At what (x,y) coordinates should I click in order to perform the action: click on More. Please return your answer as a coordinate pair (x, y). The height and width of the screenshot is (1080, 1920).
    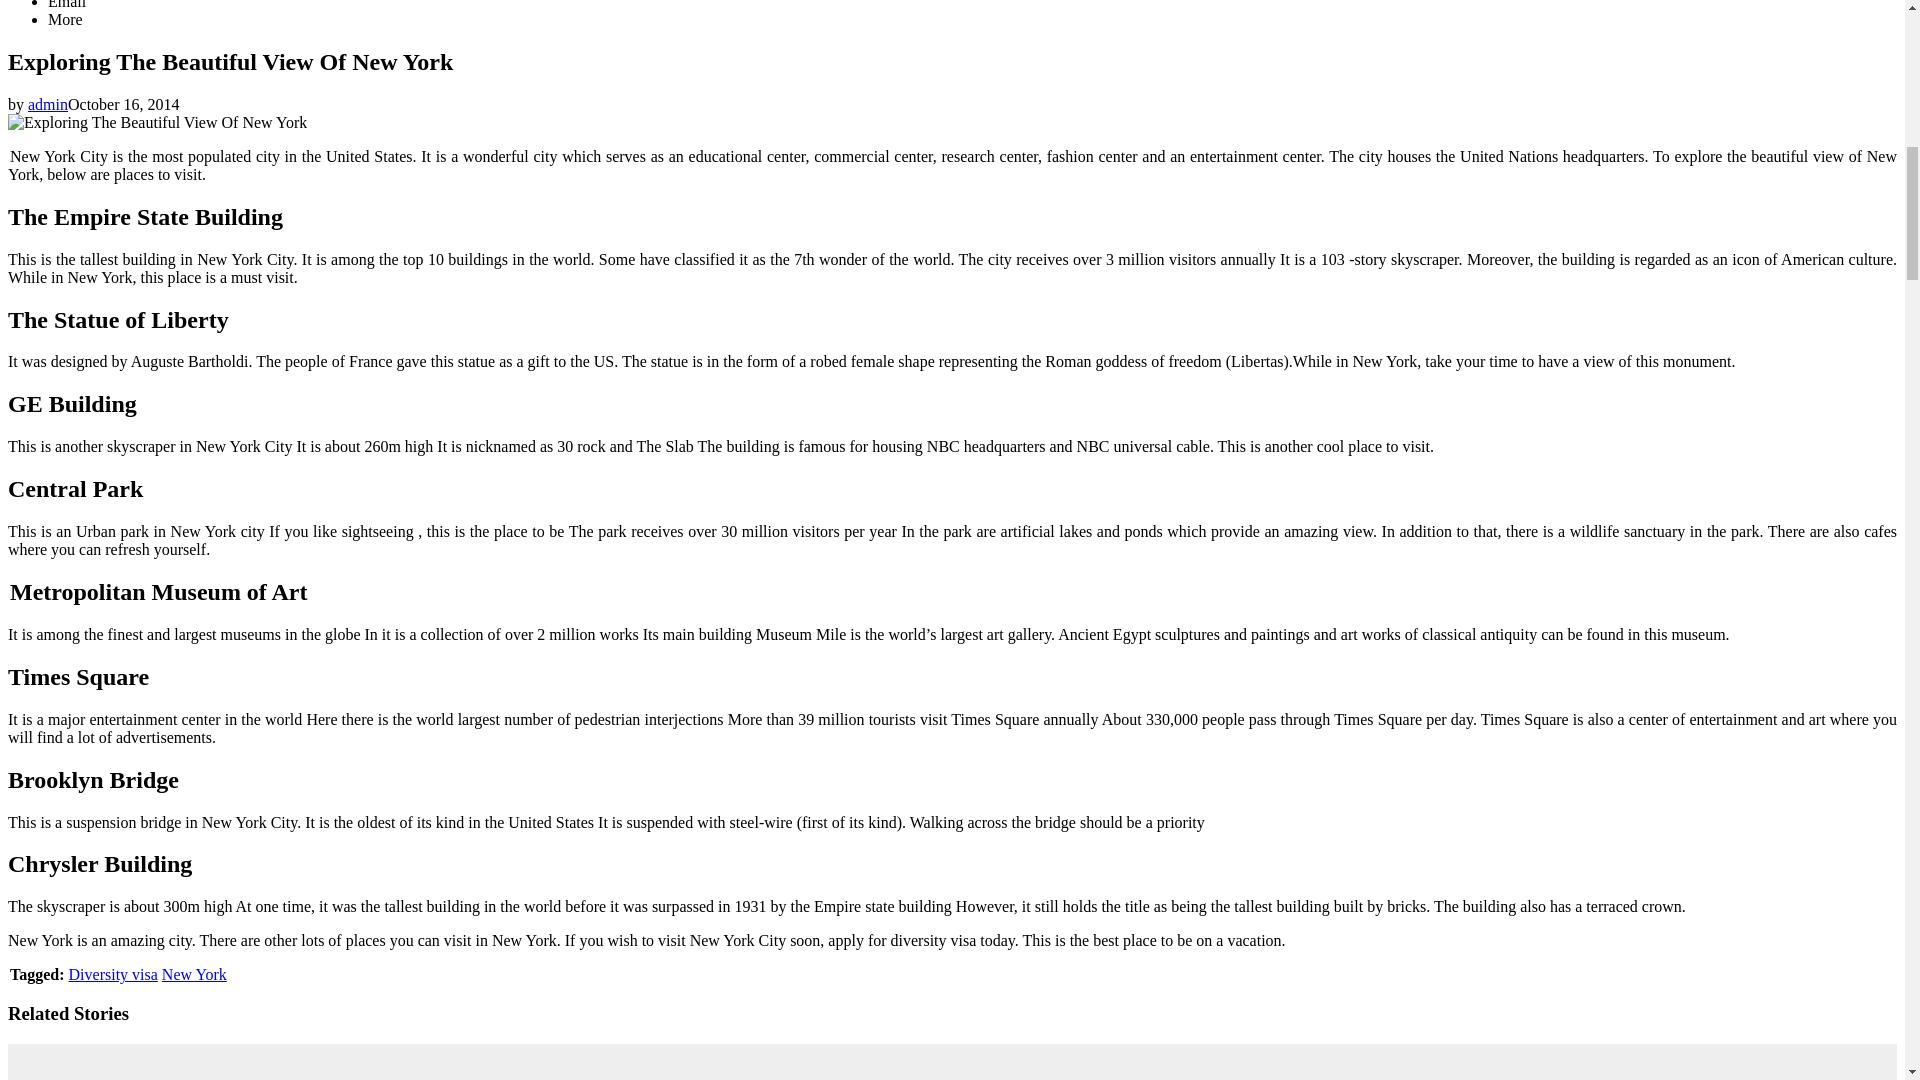
    Looking at the image, I should click on (65, 19).